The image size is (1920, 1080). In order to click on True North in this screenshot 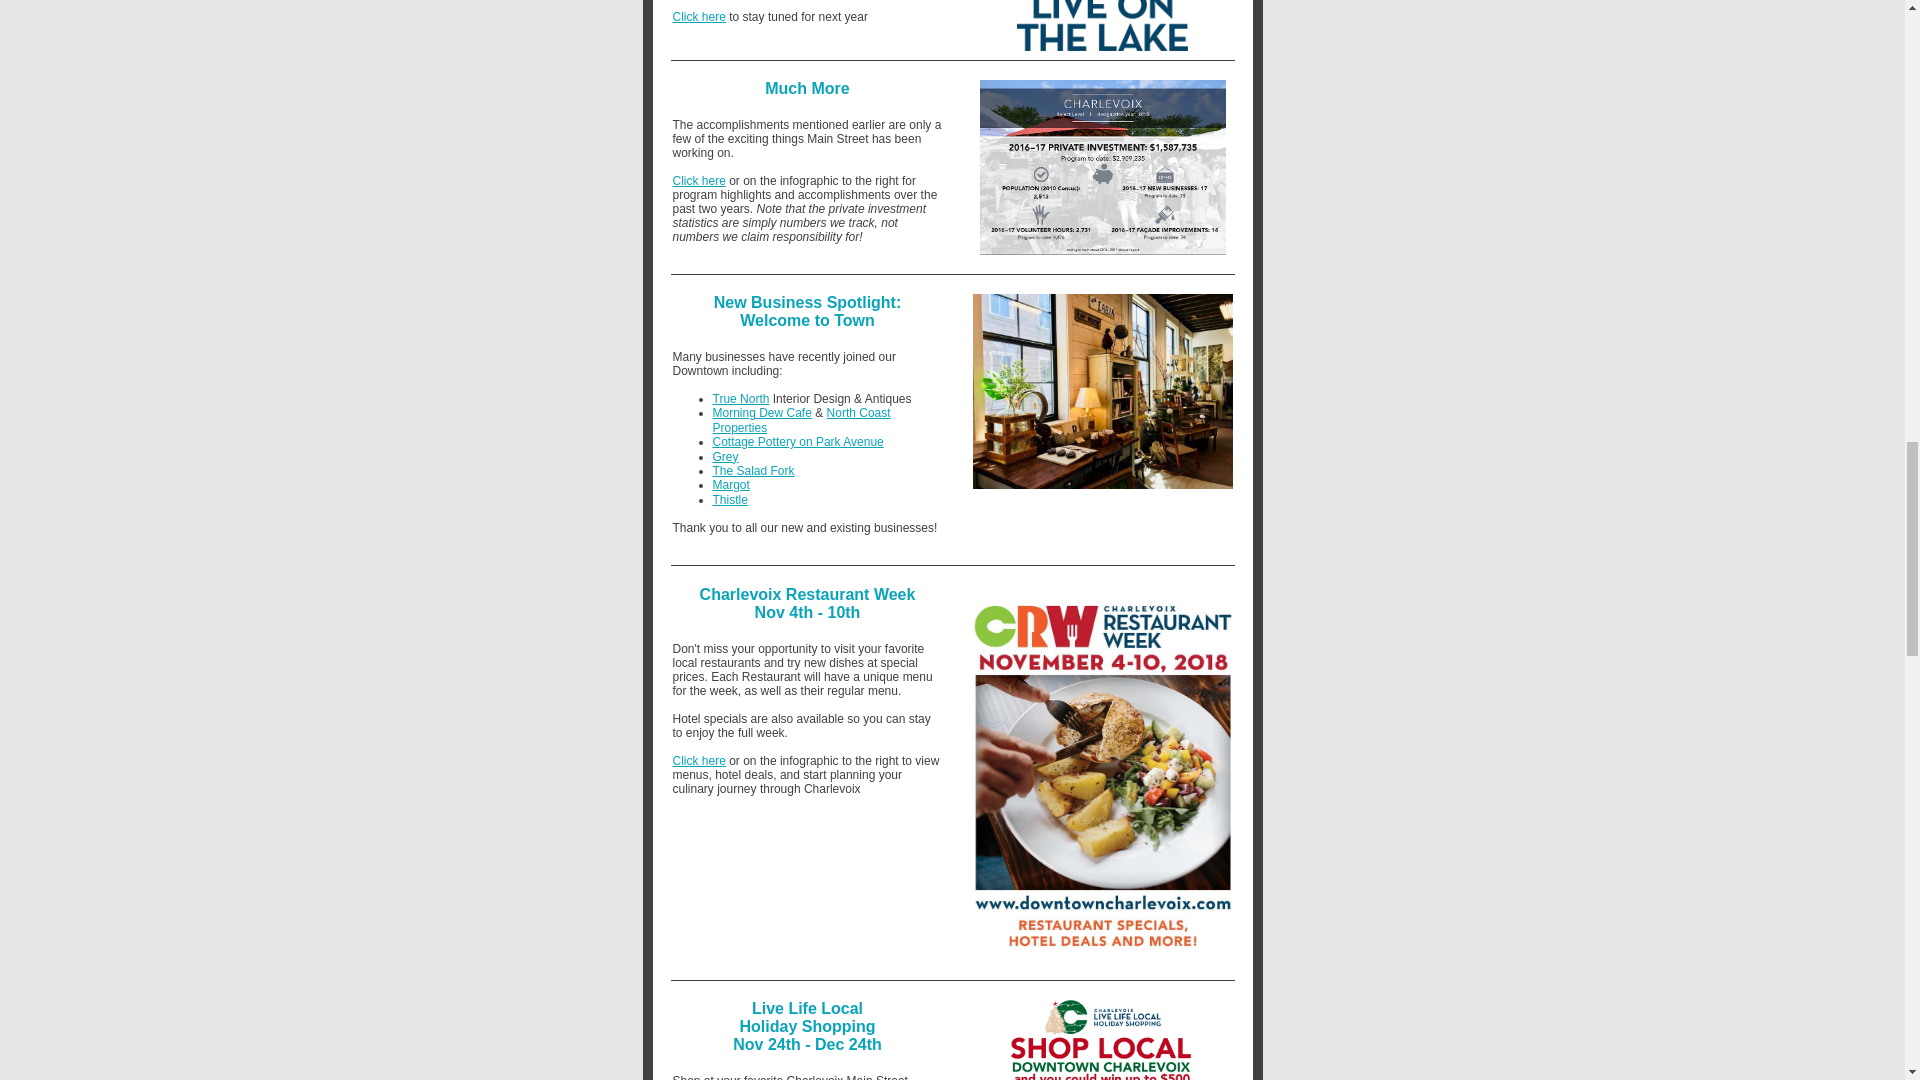, I will do `click(740, 399)`.